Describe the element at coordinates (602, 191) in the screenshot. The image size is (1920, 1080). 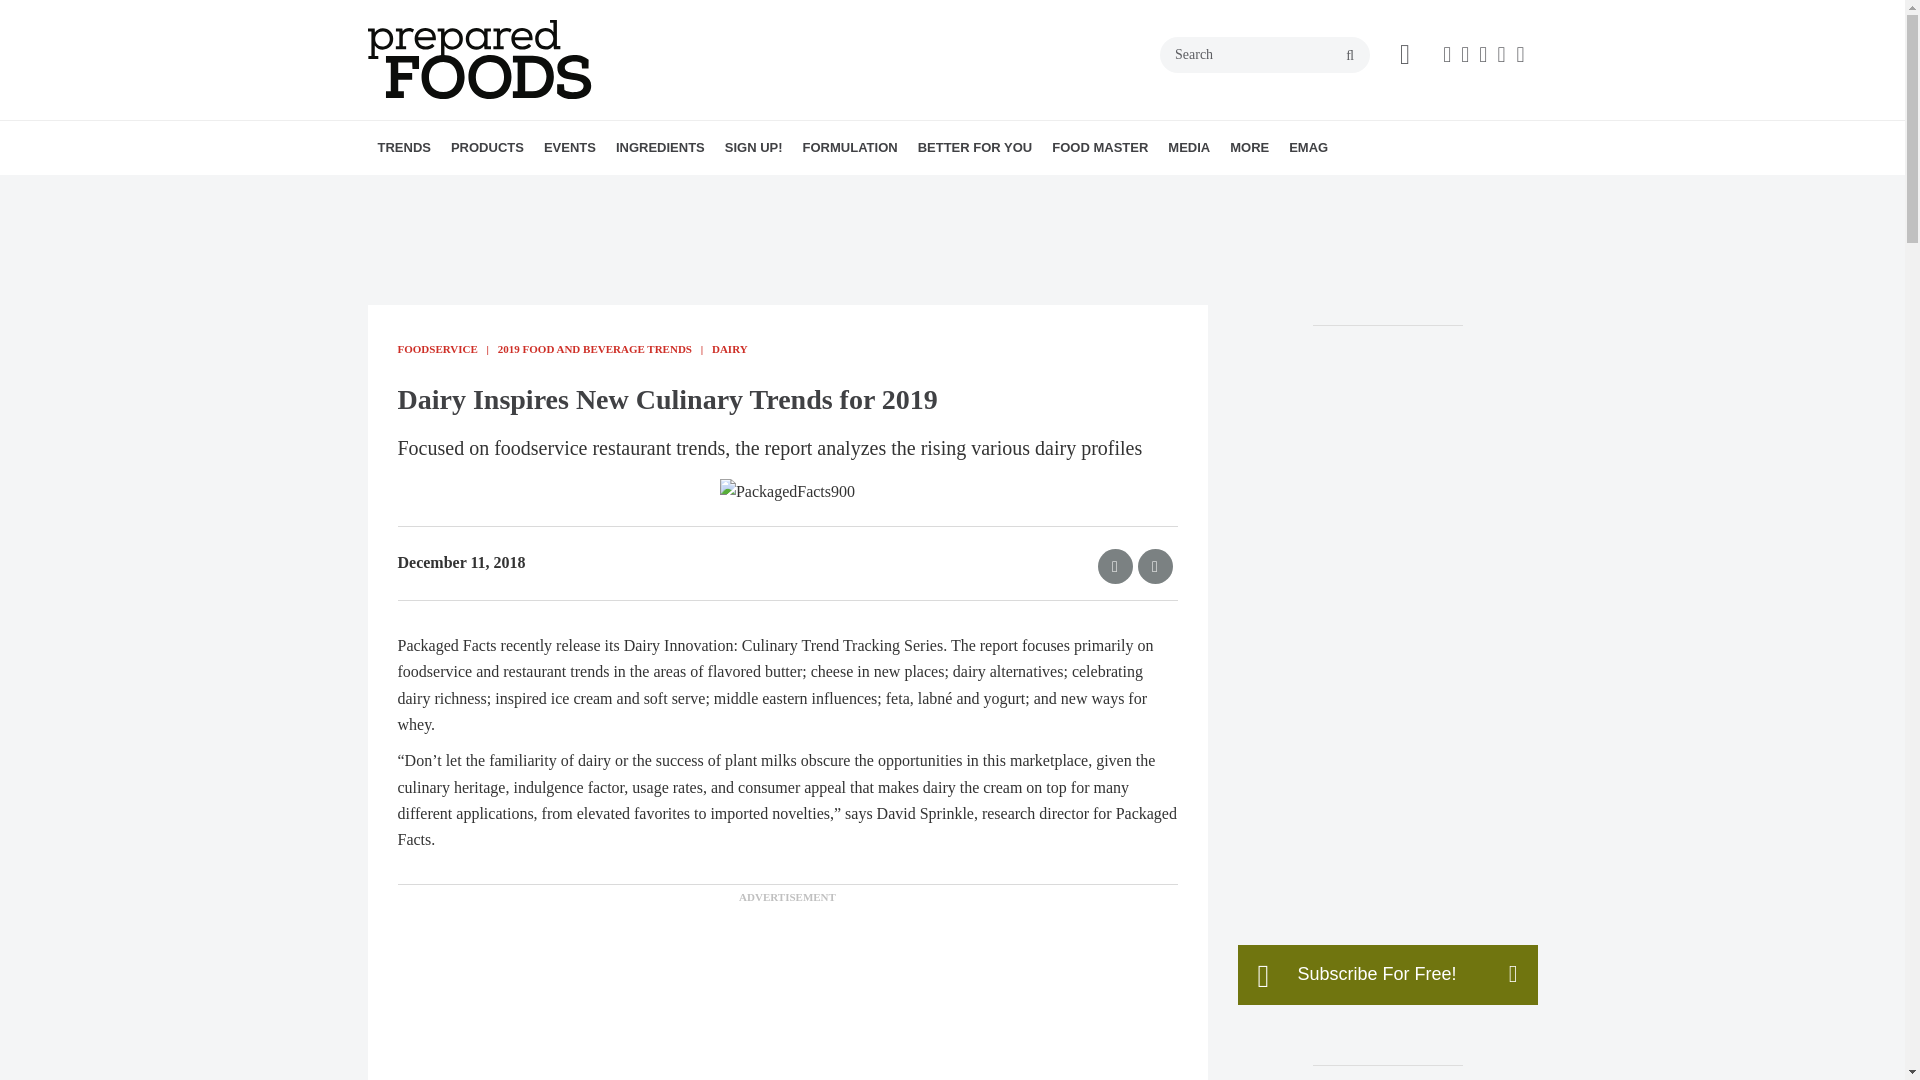
I see `DAIRY` at that location.